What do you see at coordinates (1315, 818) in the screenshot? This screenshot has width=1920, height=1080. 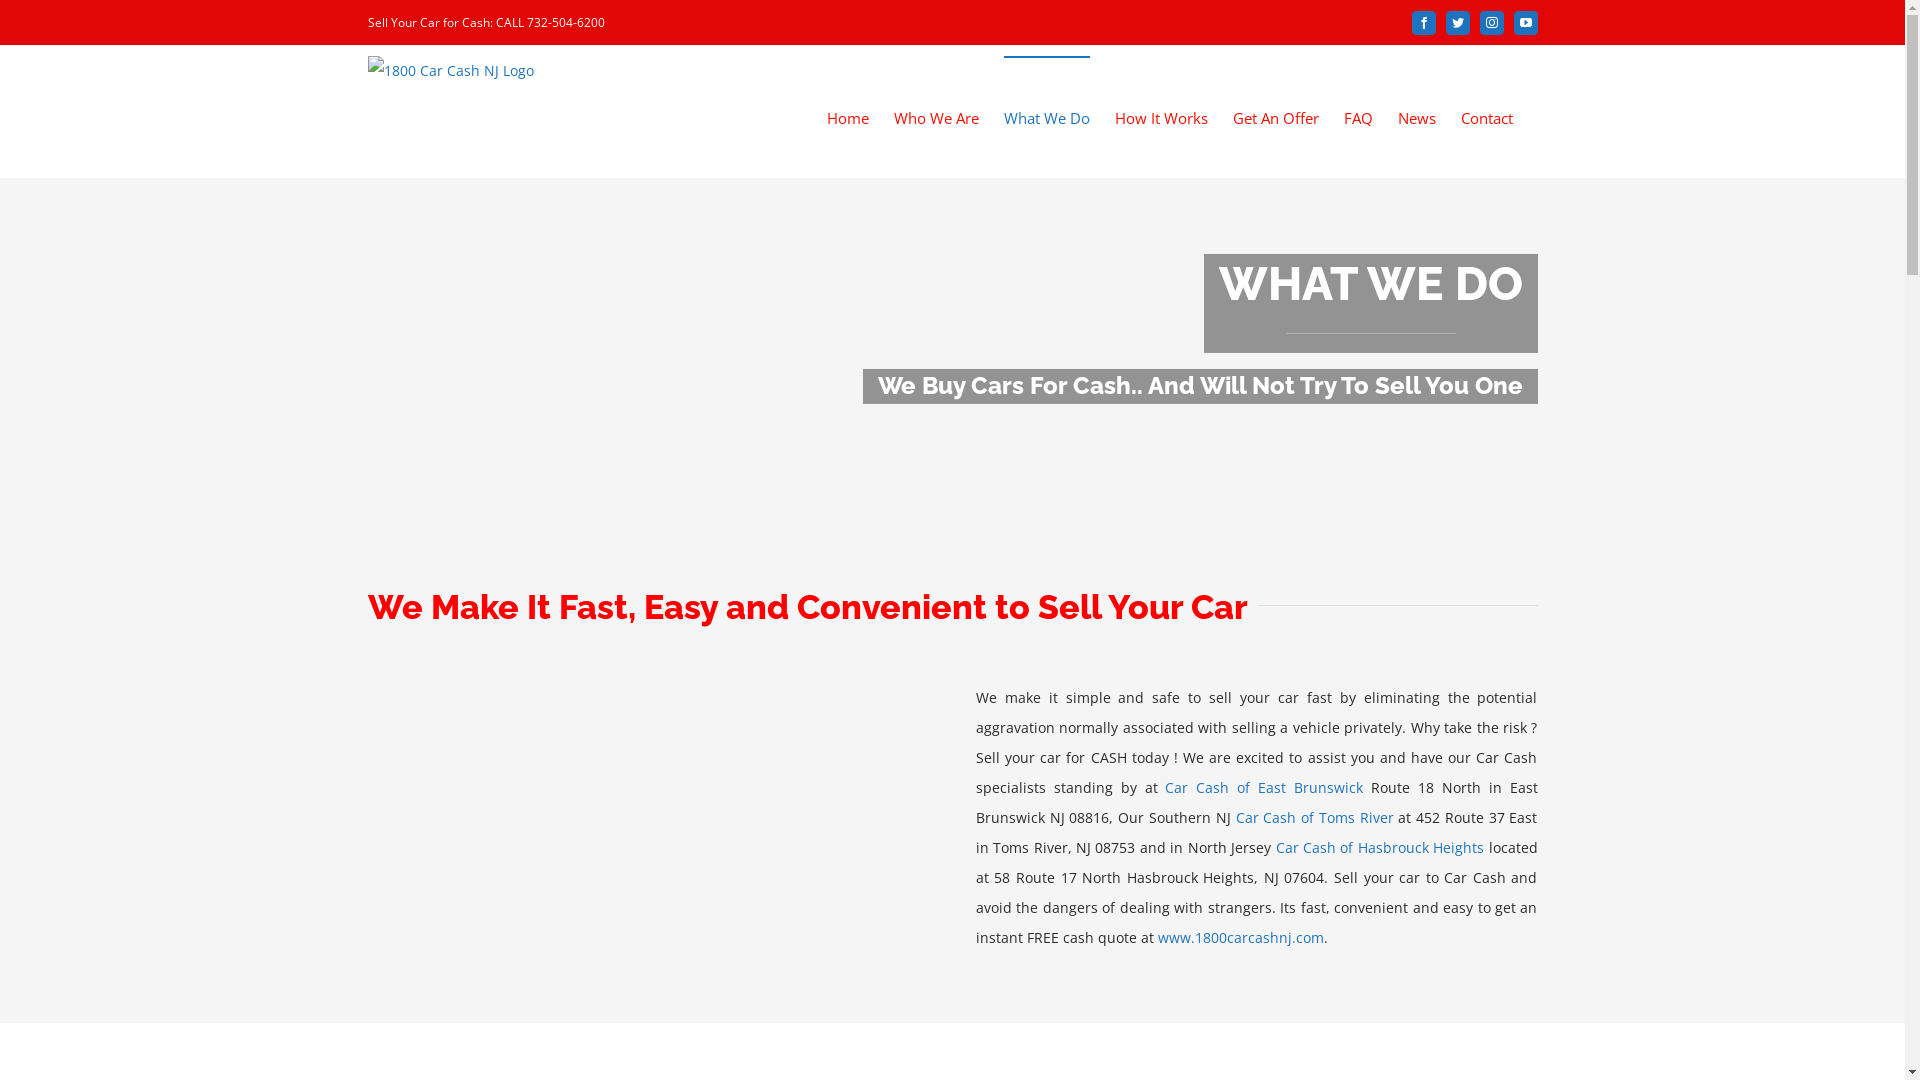 I see `Car Cash of Toms River` at bounding box center [1315, 818].